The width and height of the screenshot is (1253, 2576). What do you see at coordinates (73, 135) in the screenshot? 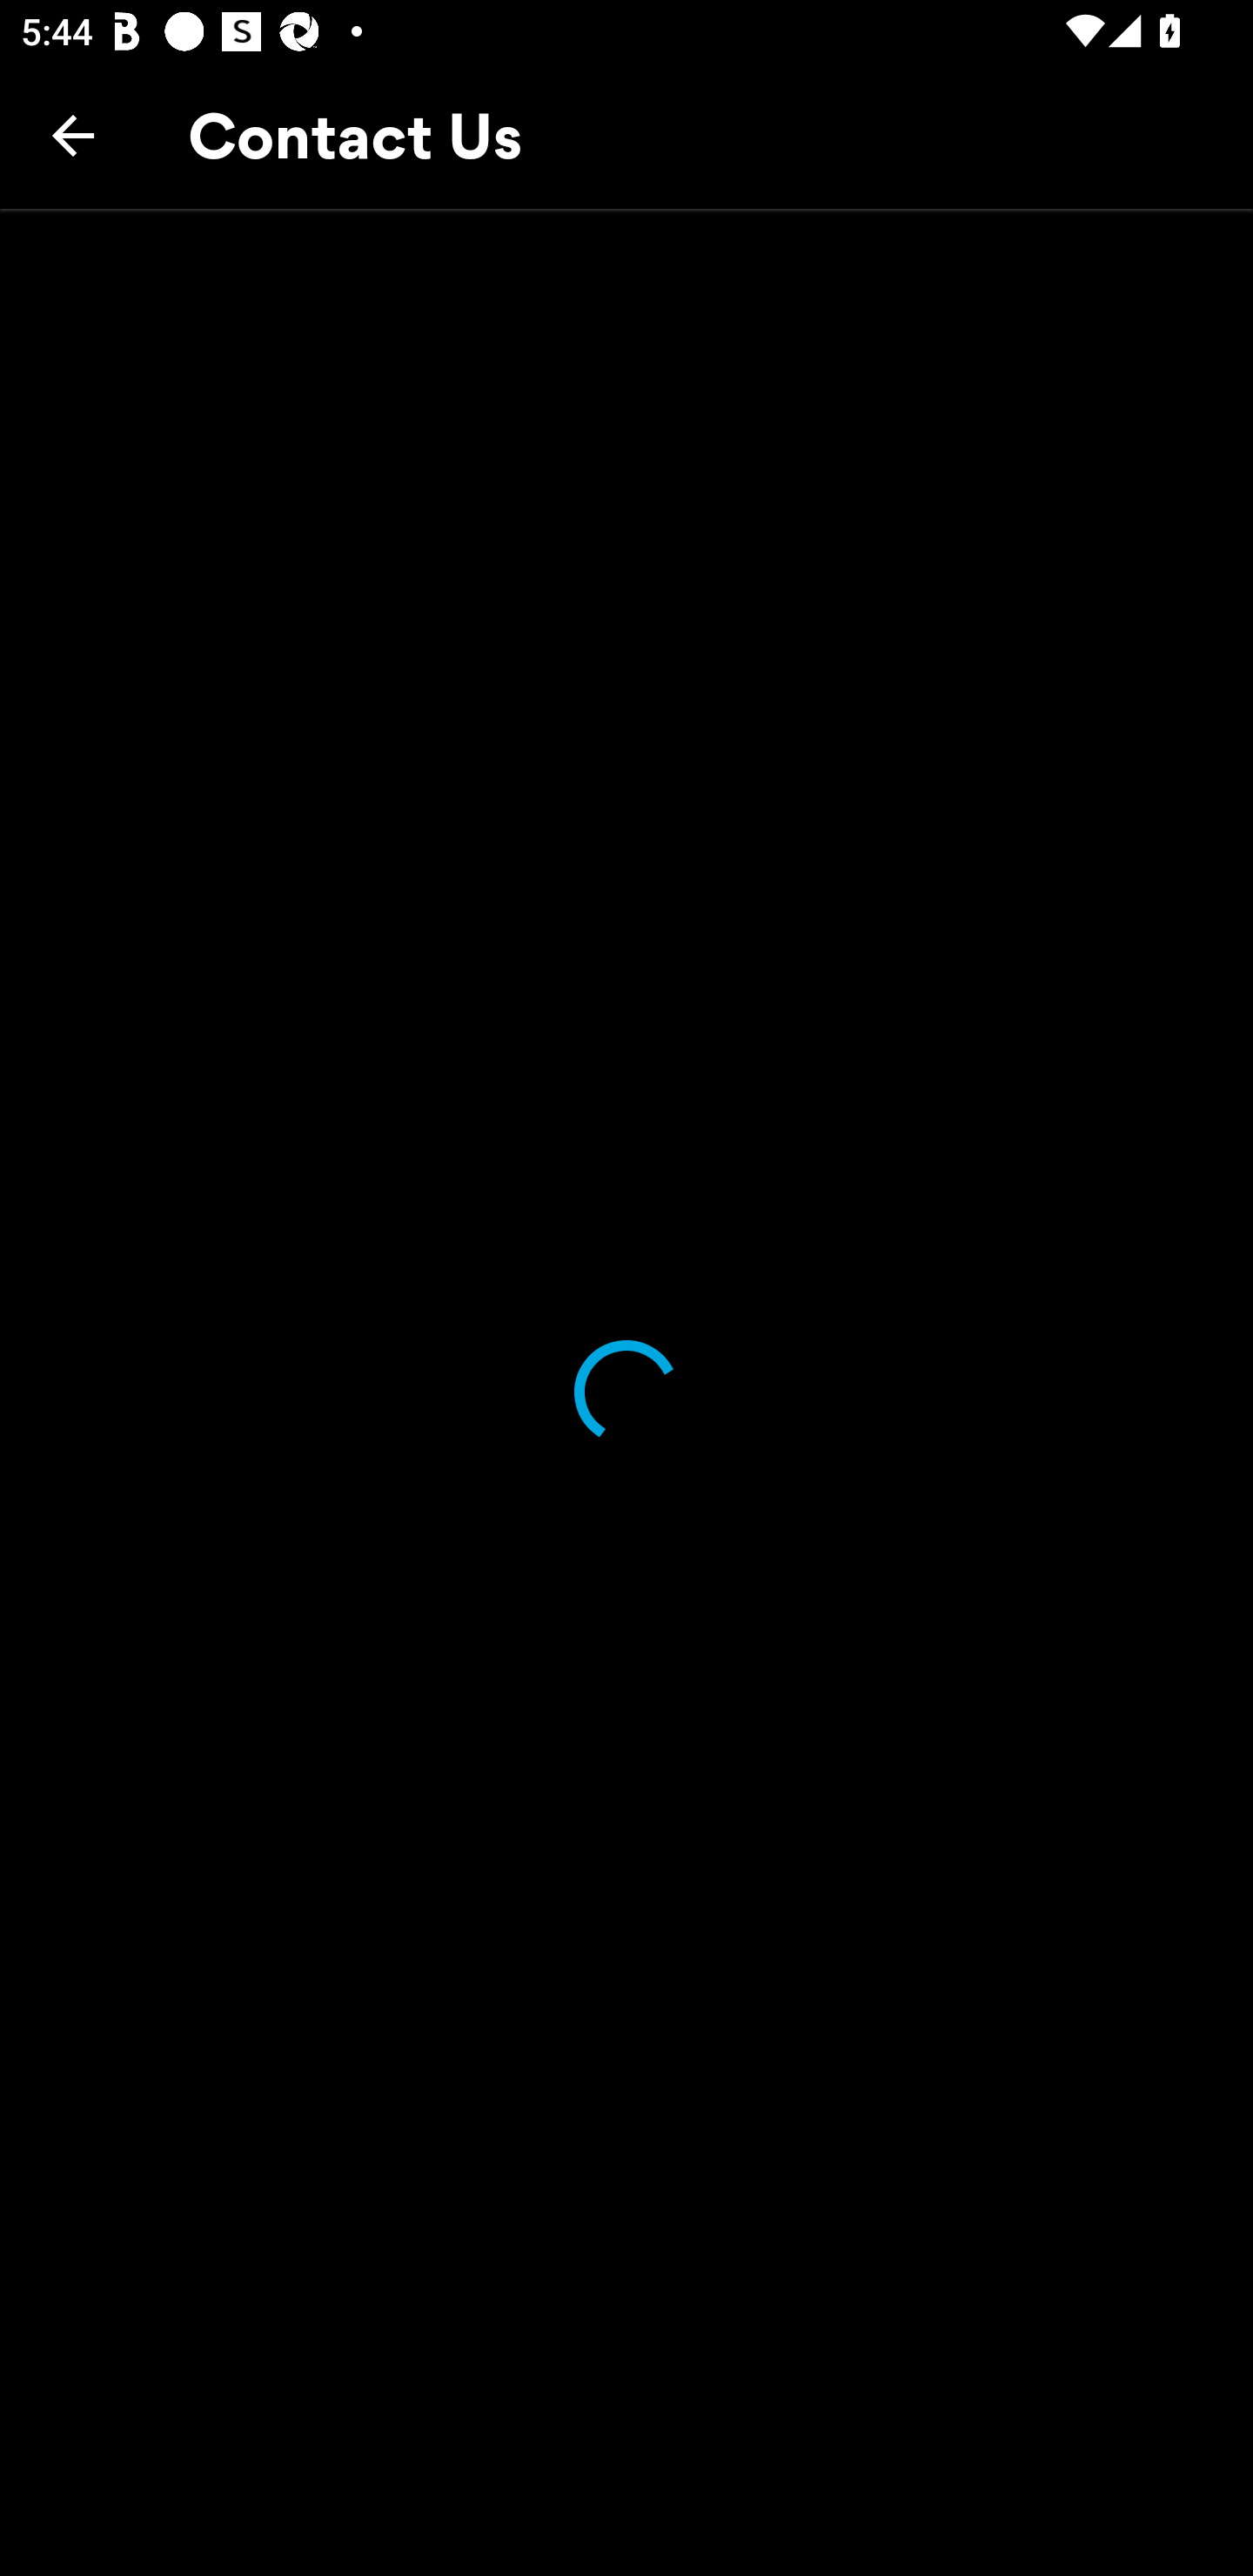
I see `Back` at bounding box center [73, 135].